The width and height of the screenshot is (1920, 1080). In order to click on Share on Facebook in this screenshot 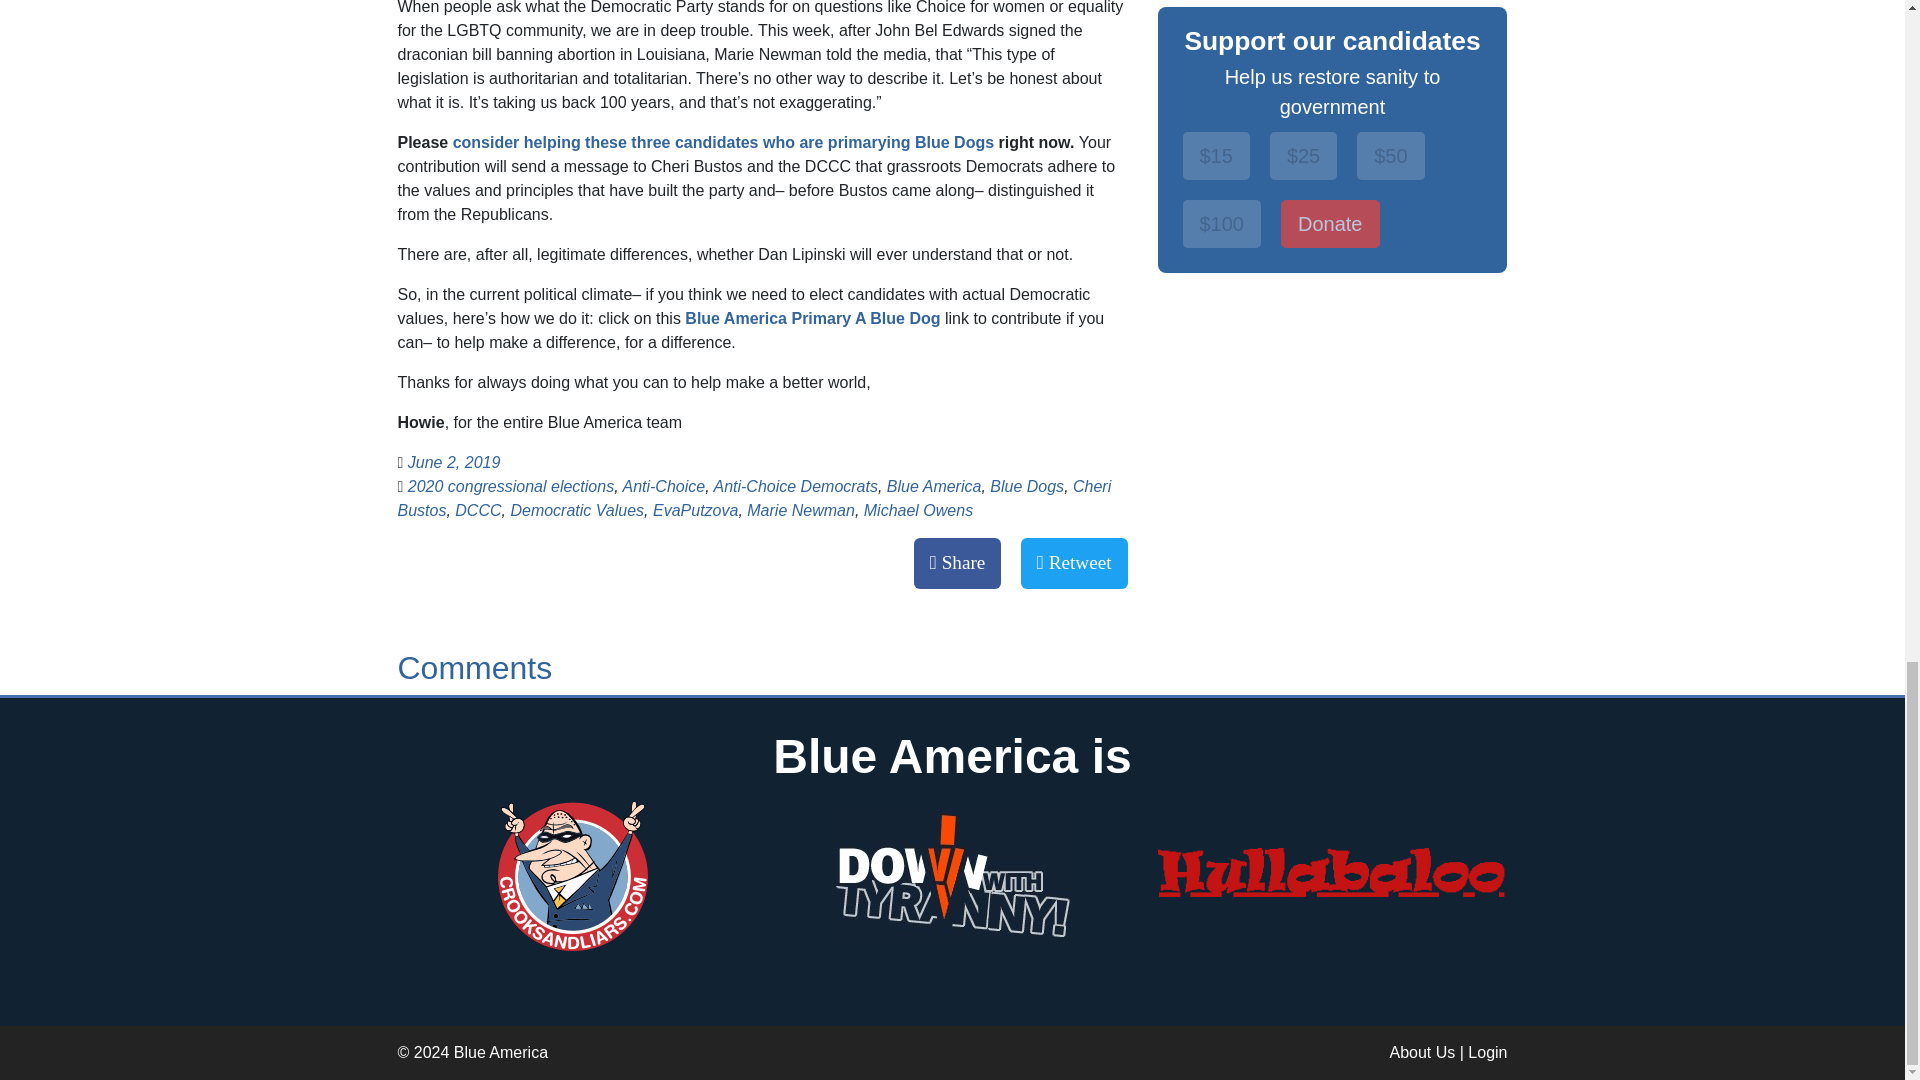, I will do `click(958, 562)`.